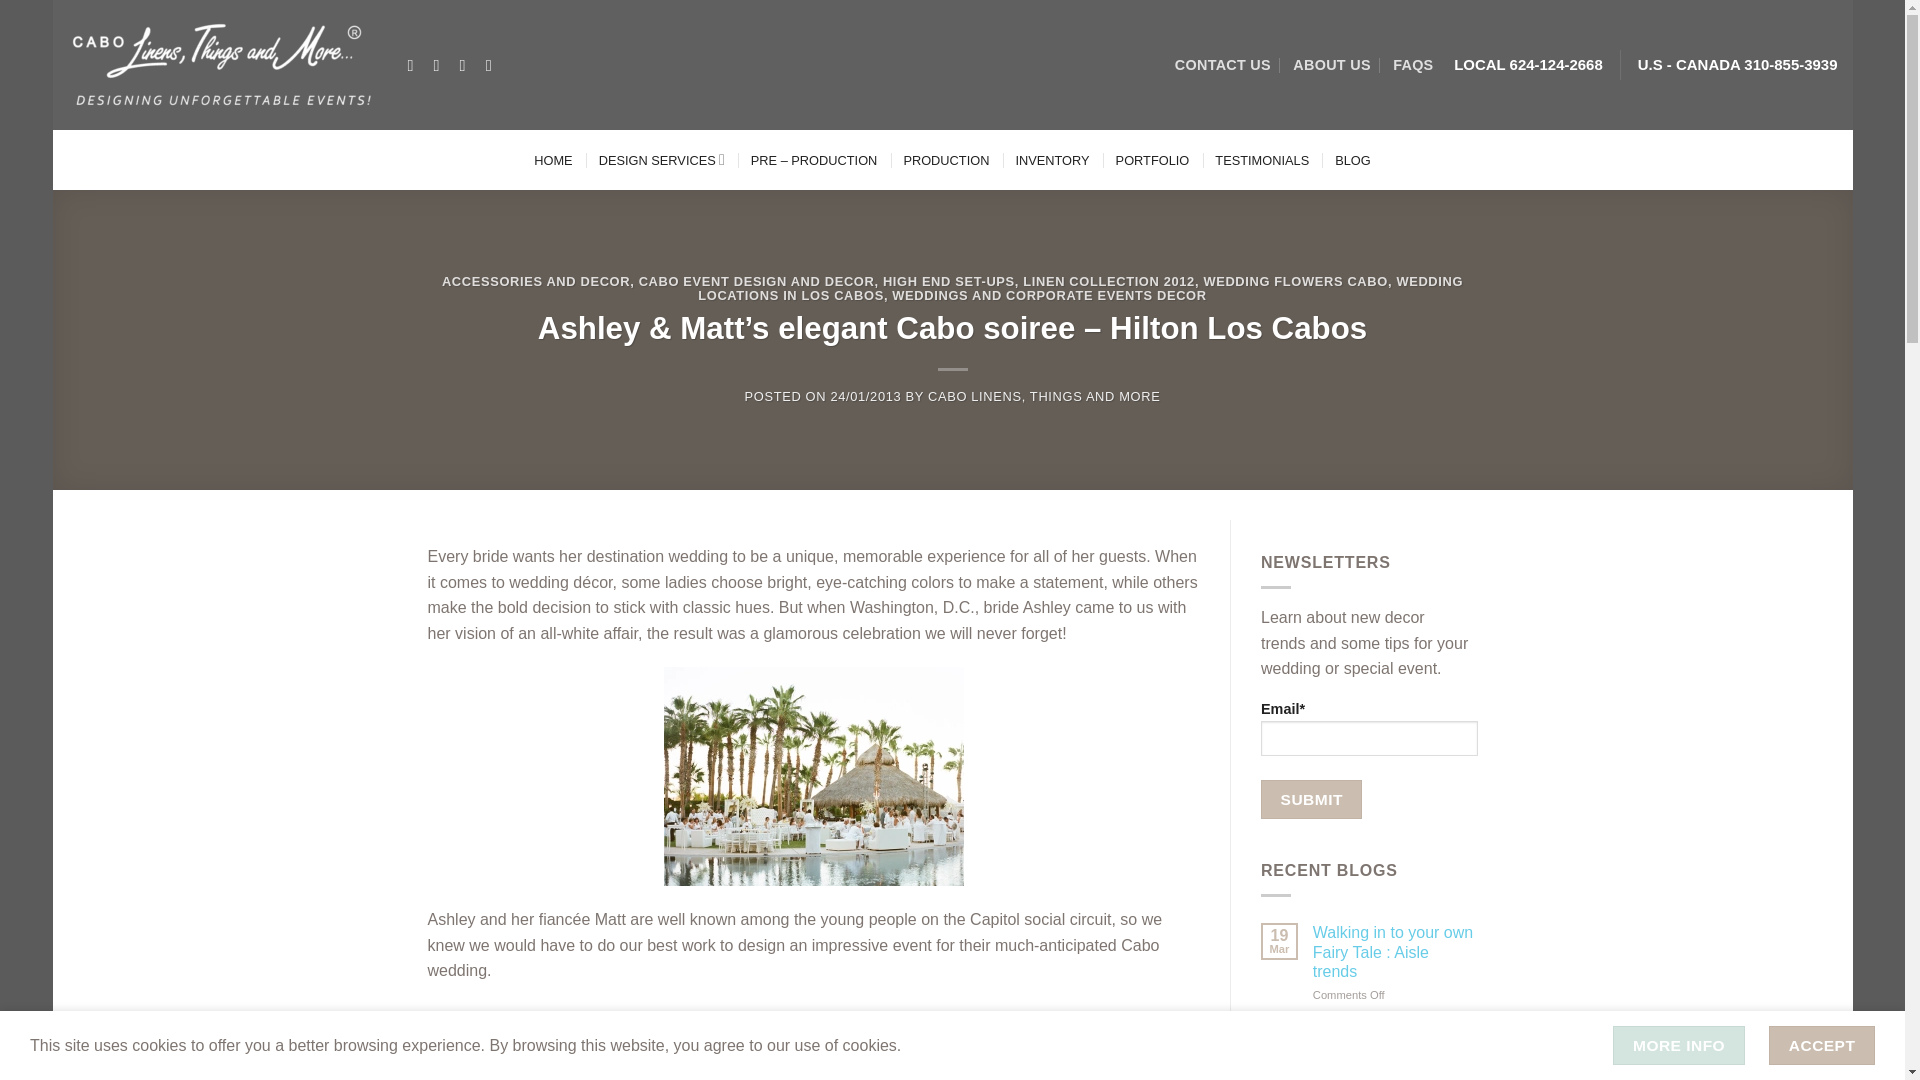 The height and width of the screenshot is (1080, 1920). What do you see at coordinates (1152, 158) in the screenshot?
I see `PORTFOLIO` at bounding box center [1152, 158].